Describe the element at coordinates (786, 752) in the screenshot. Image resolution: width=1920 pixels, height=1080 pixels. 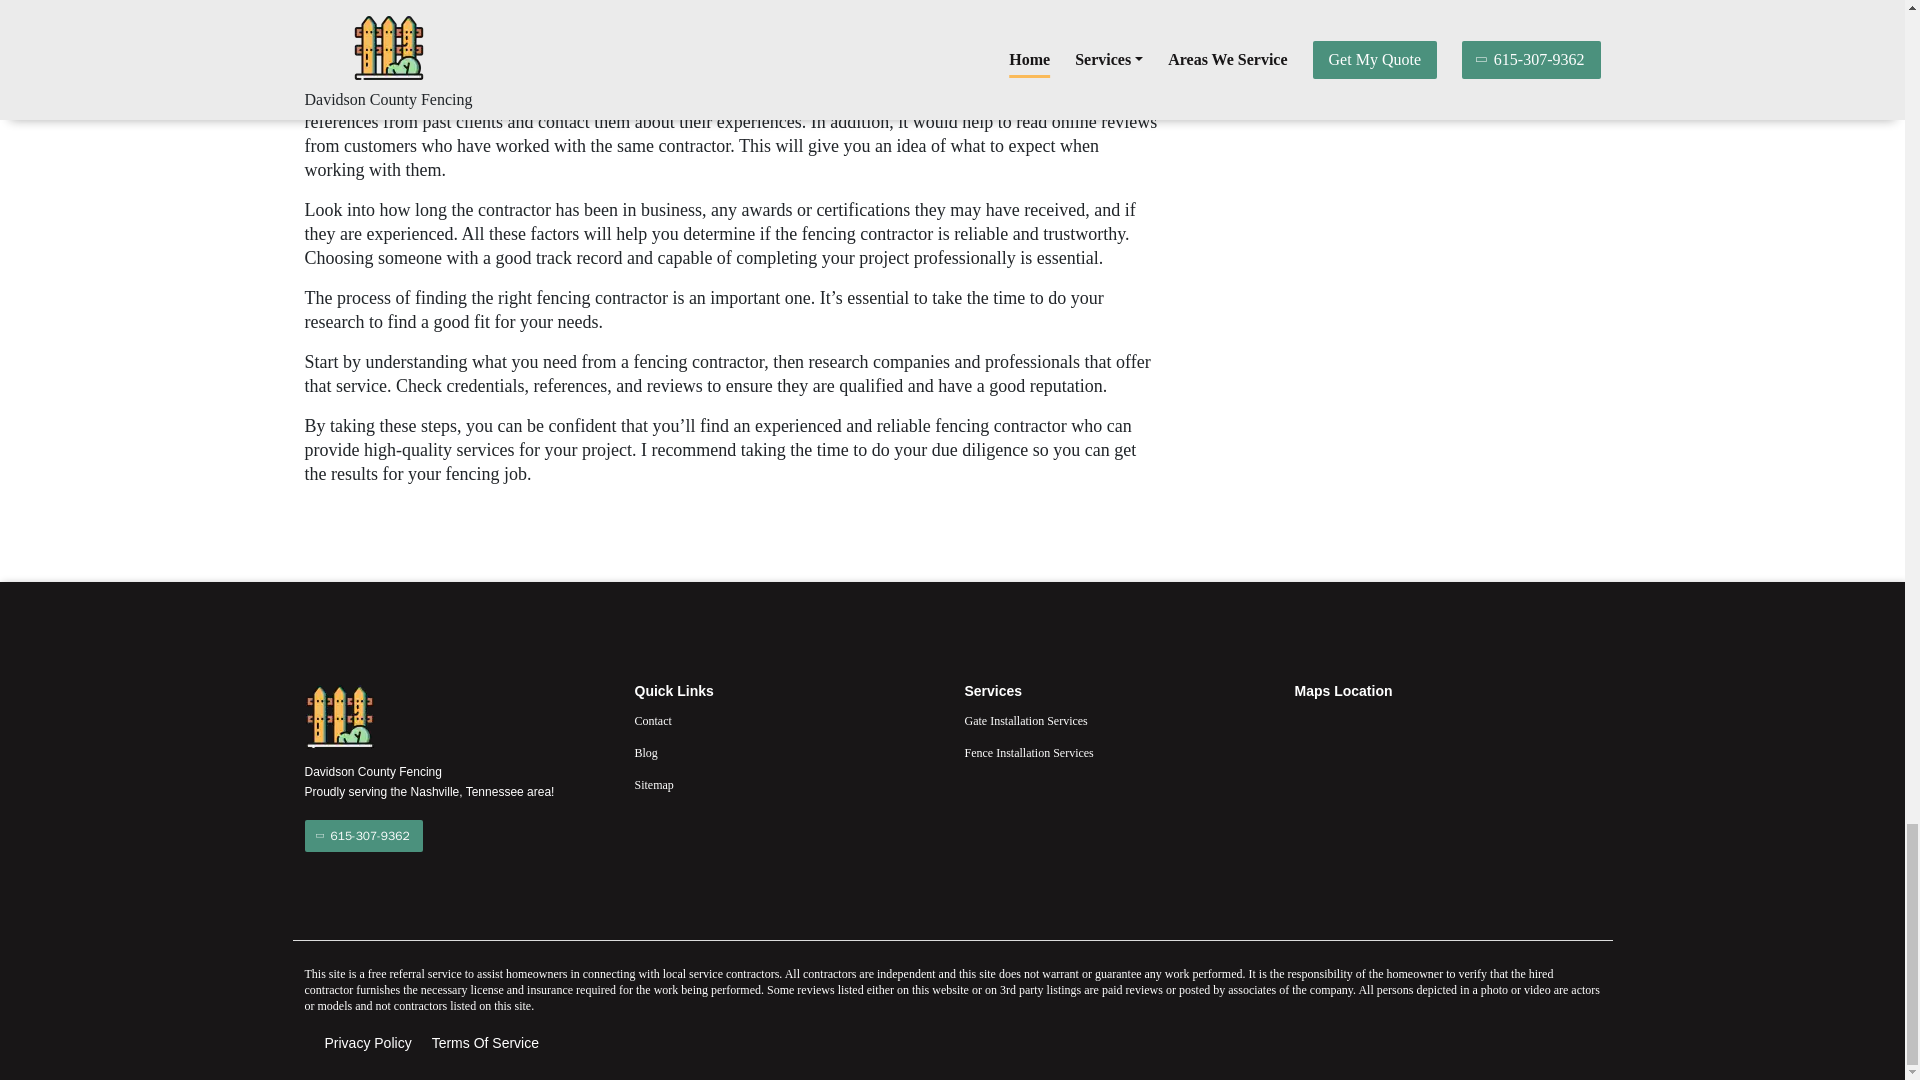
I see `Blog` at that location.